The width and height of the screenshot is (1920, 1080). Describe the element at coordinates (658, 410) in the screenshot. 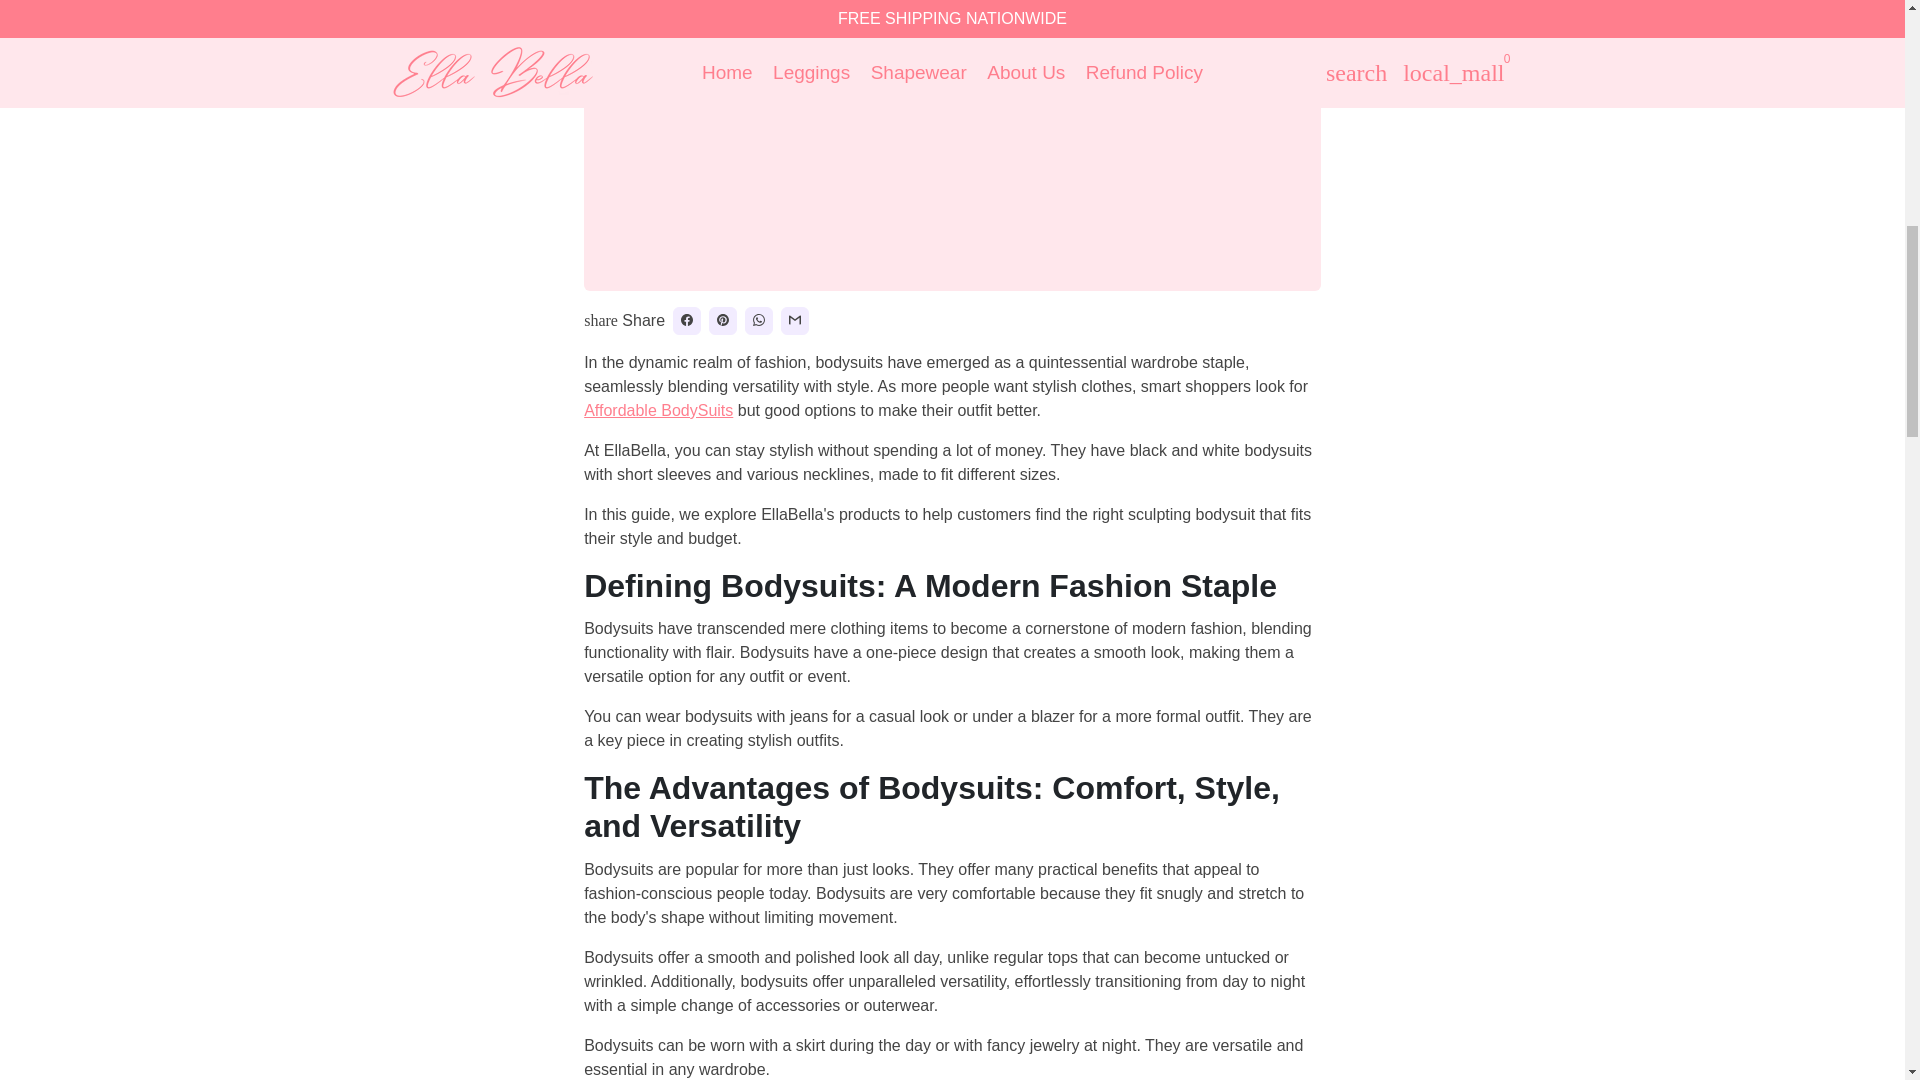

I see `Affordable BodySuits` at that location.